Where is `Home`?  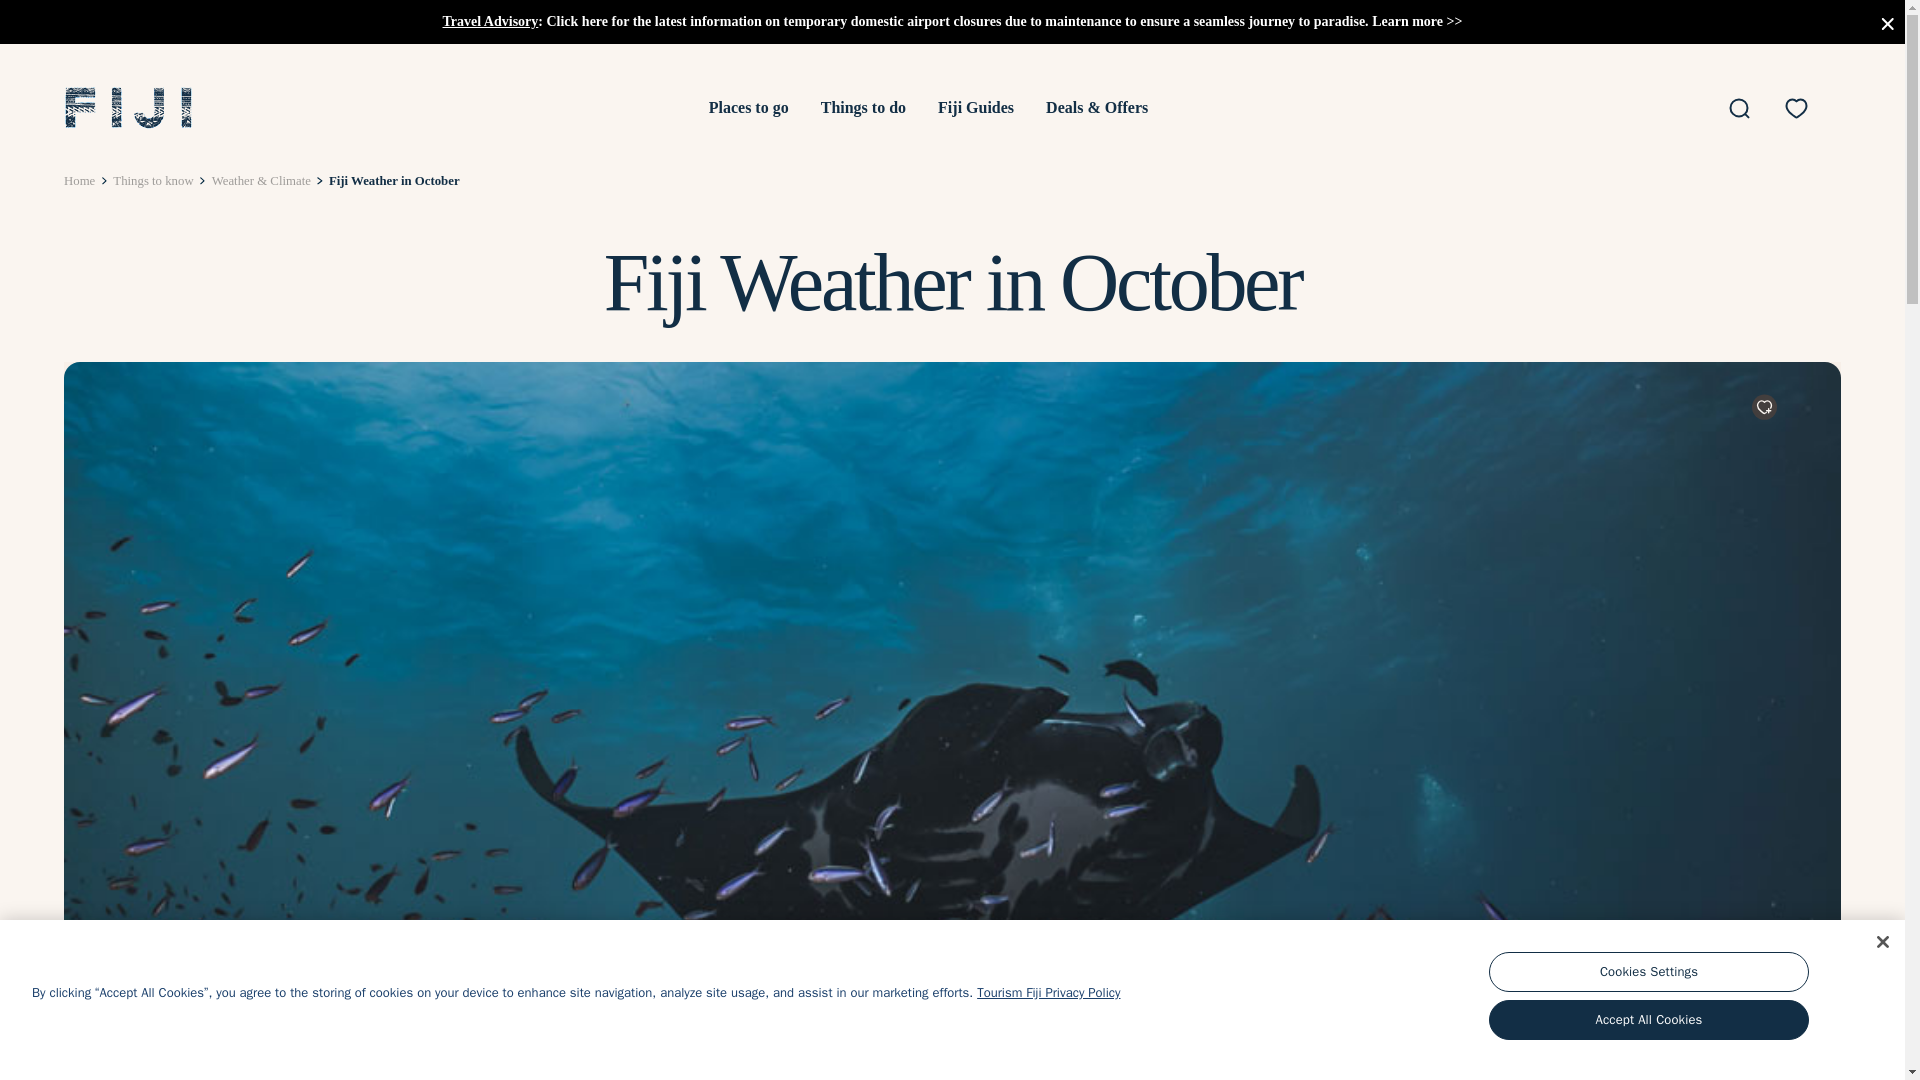 Home is located at coordinates (78, 180).